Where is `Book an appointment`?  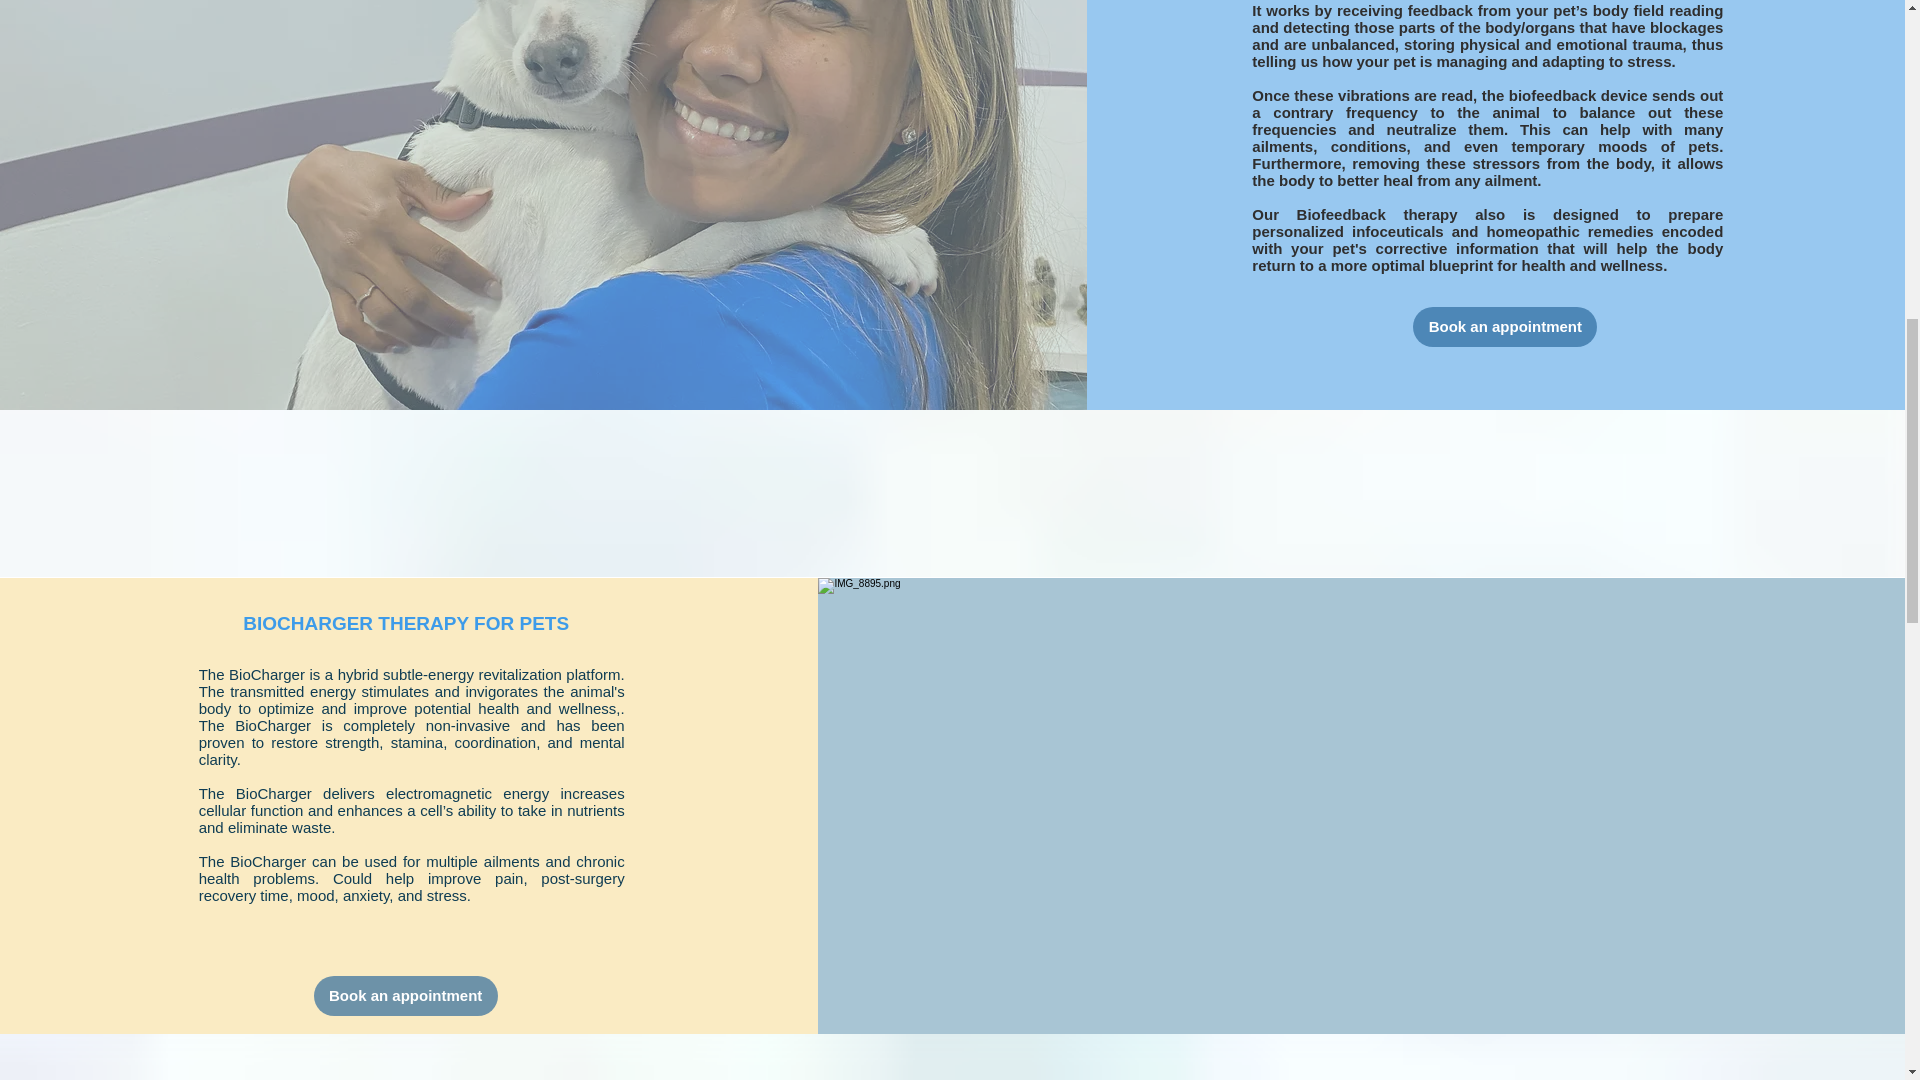
Book an appointment is located at coordinates (1505, 326).